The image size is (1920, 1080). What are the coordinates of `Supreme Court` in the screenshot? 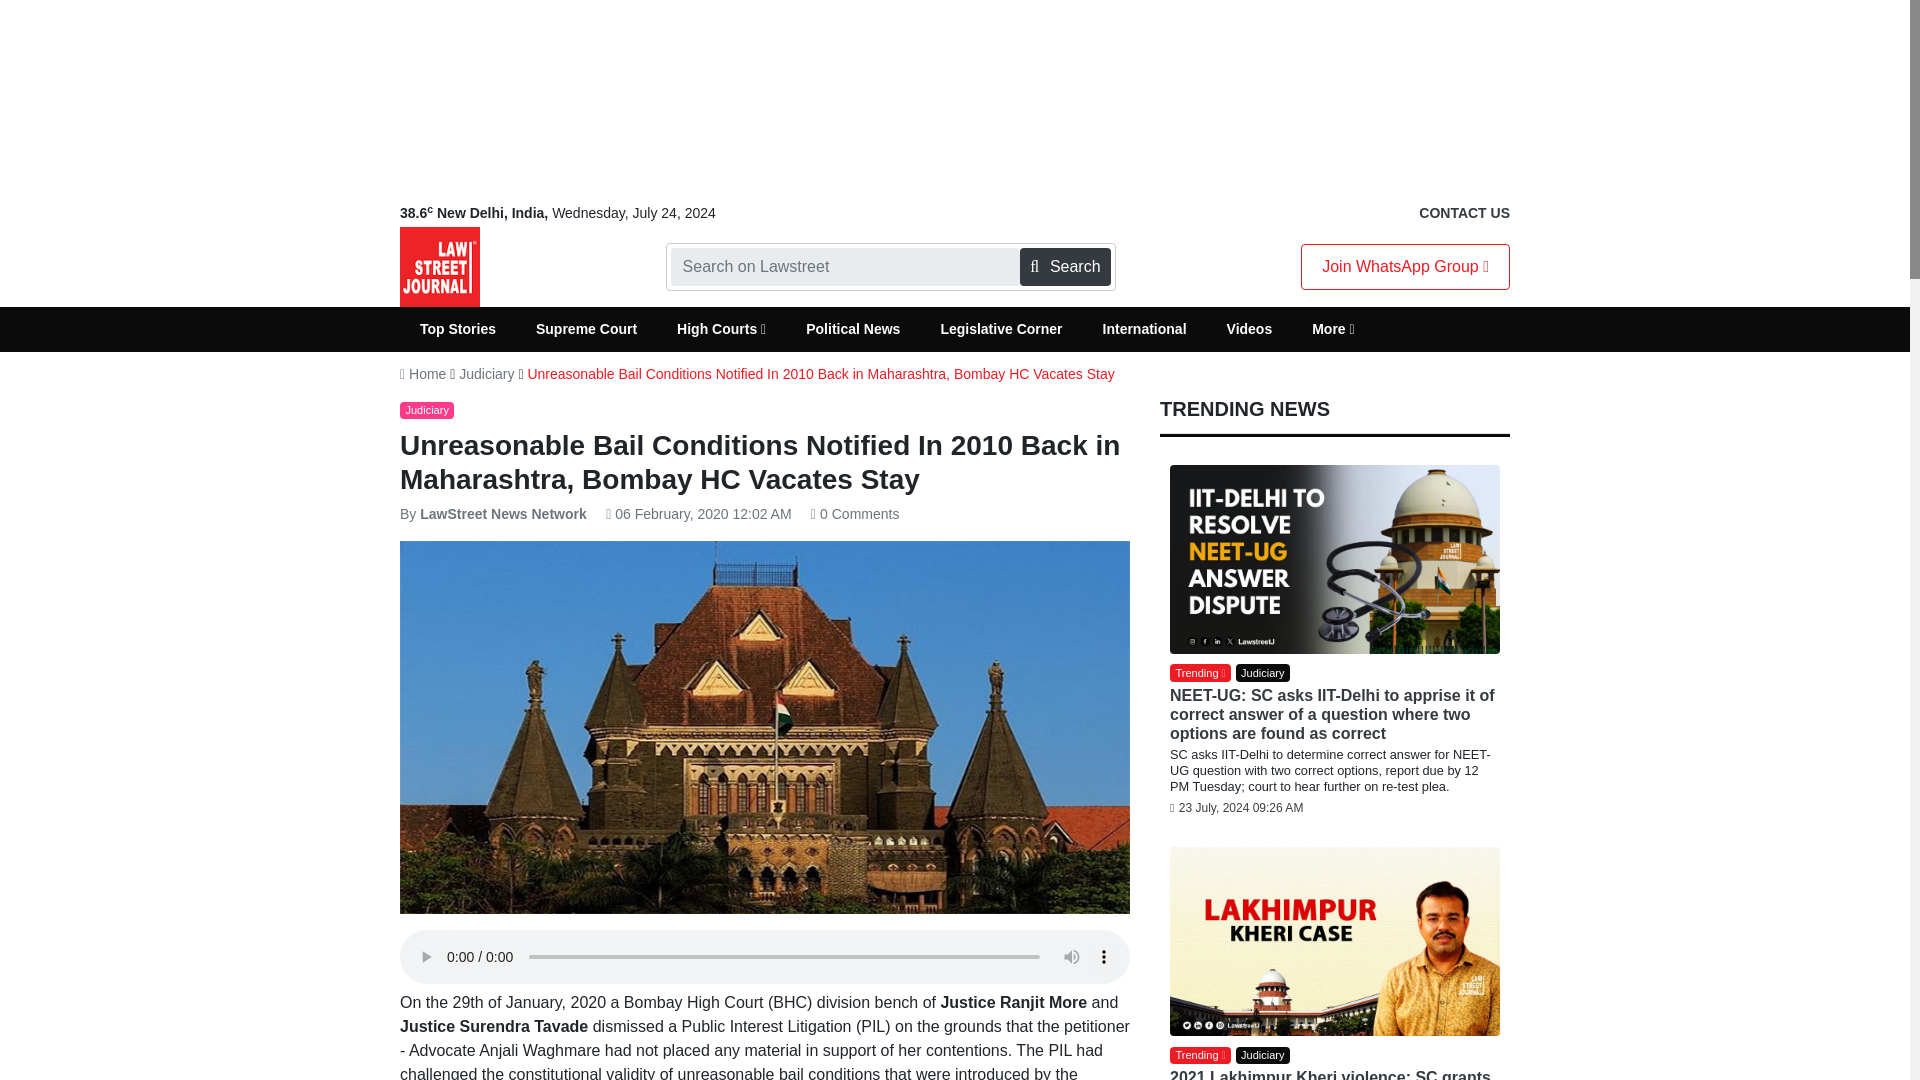 It's located at (586, 329).